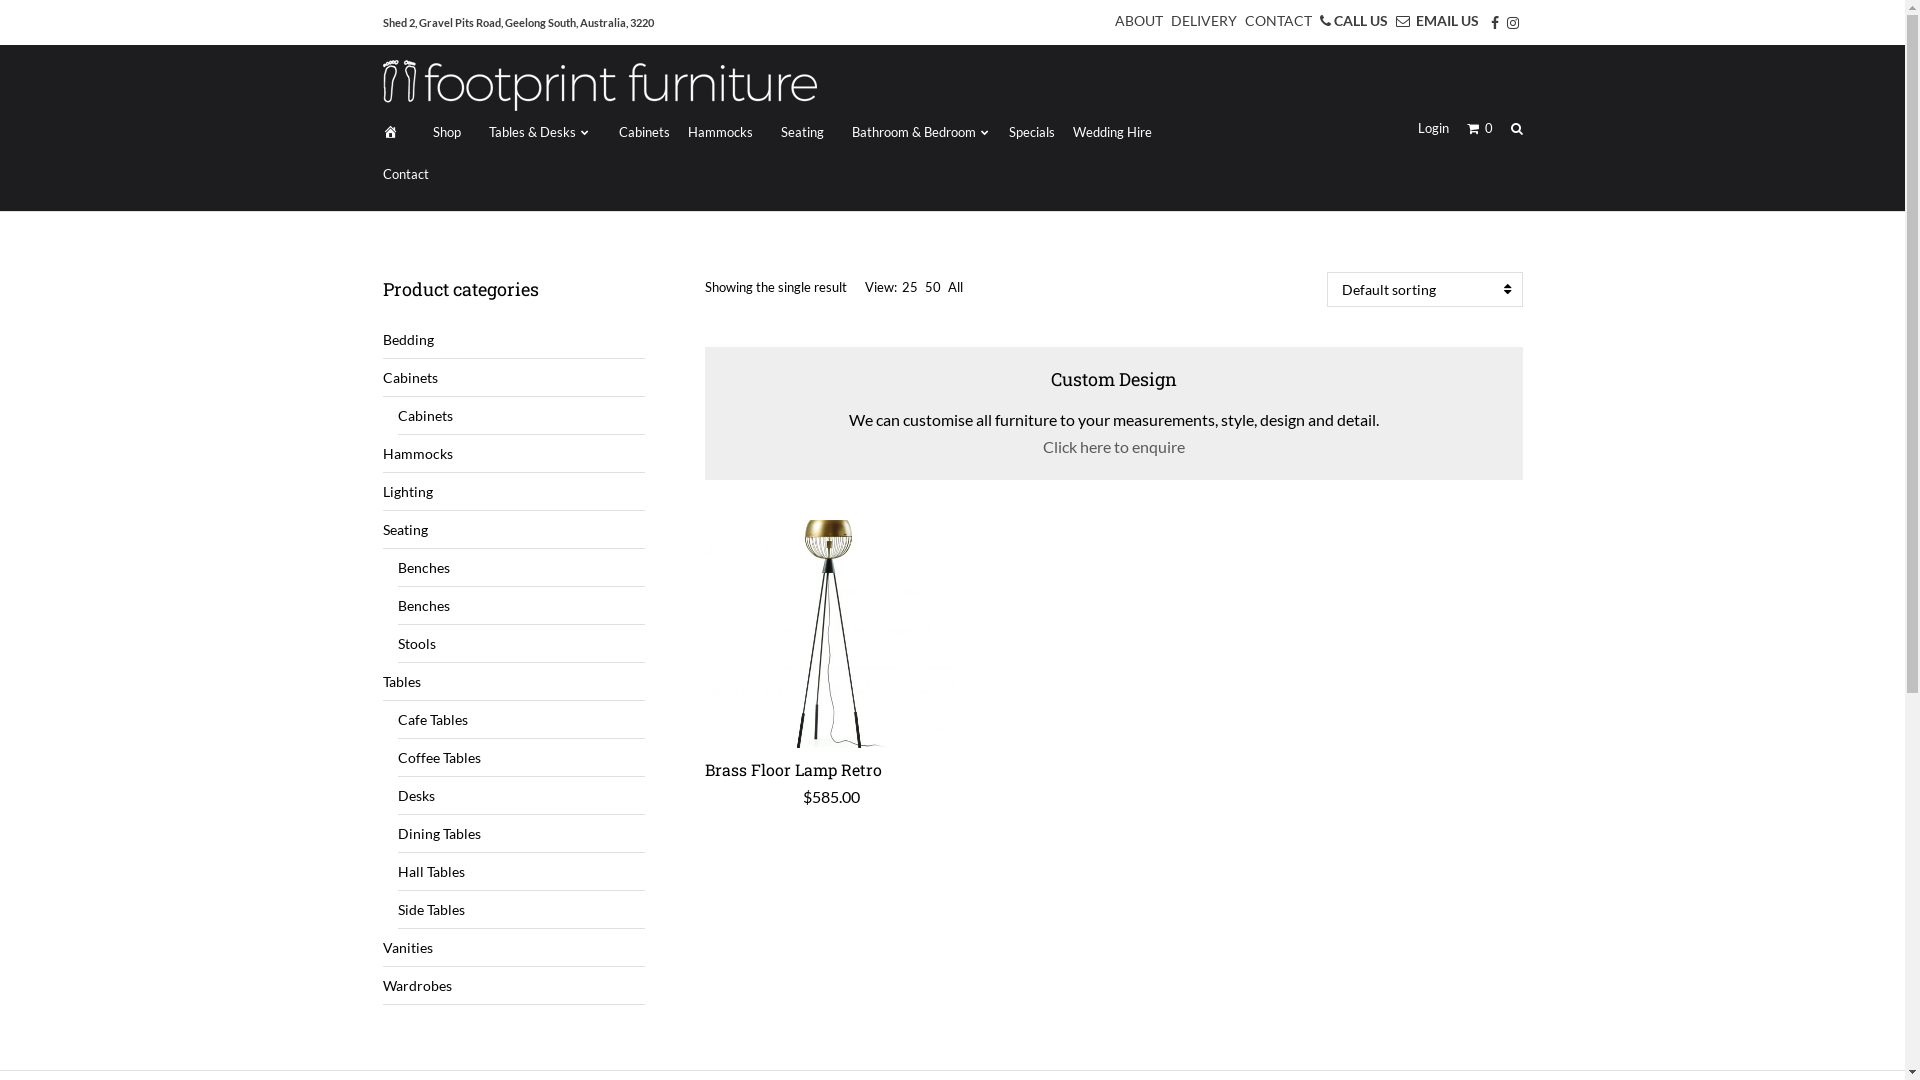 This screenshot has width=1920, height=1080. I want to click on Side Tables, so click(522, 910).